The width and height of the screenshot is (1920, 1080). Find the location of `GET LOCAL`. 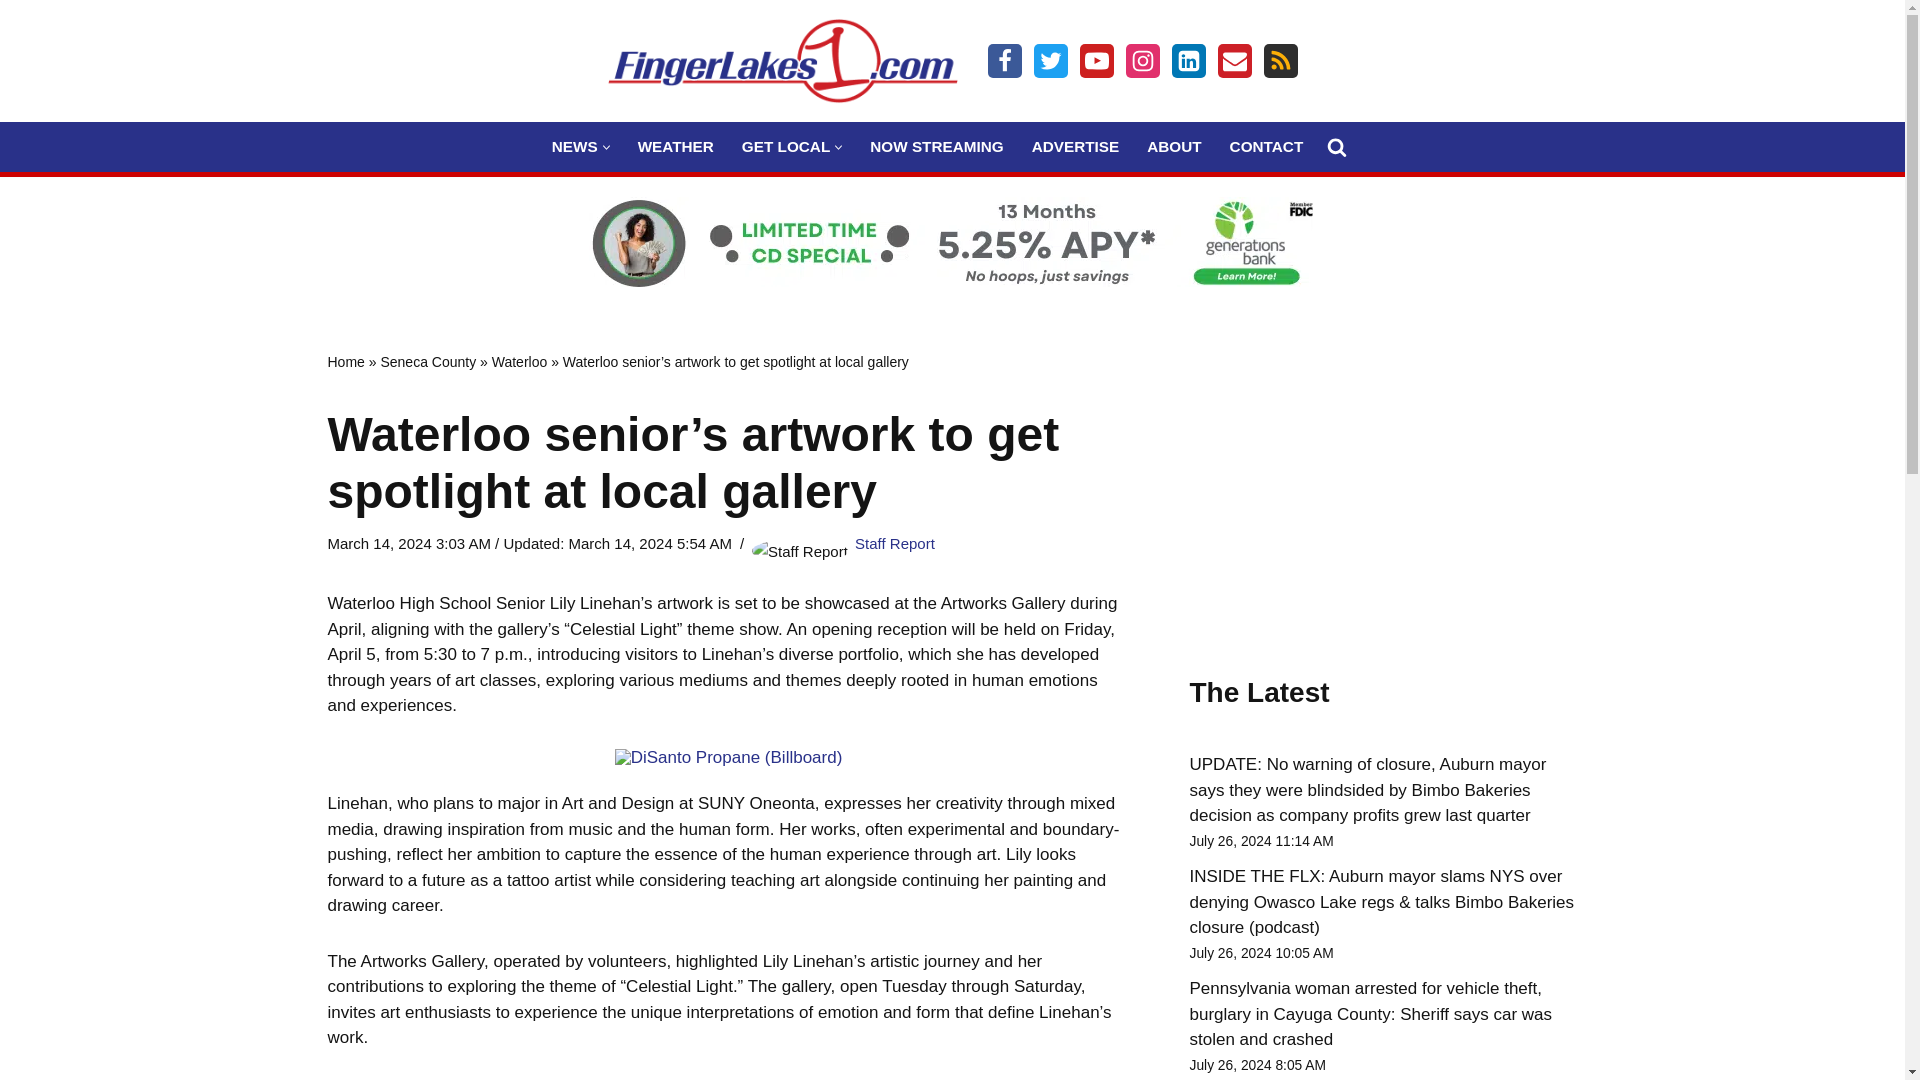

GET LOCAL is located at coordinates (785, 146).